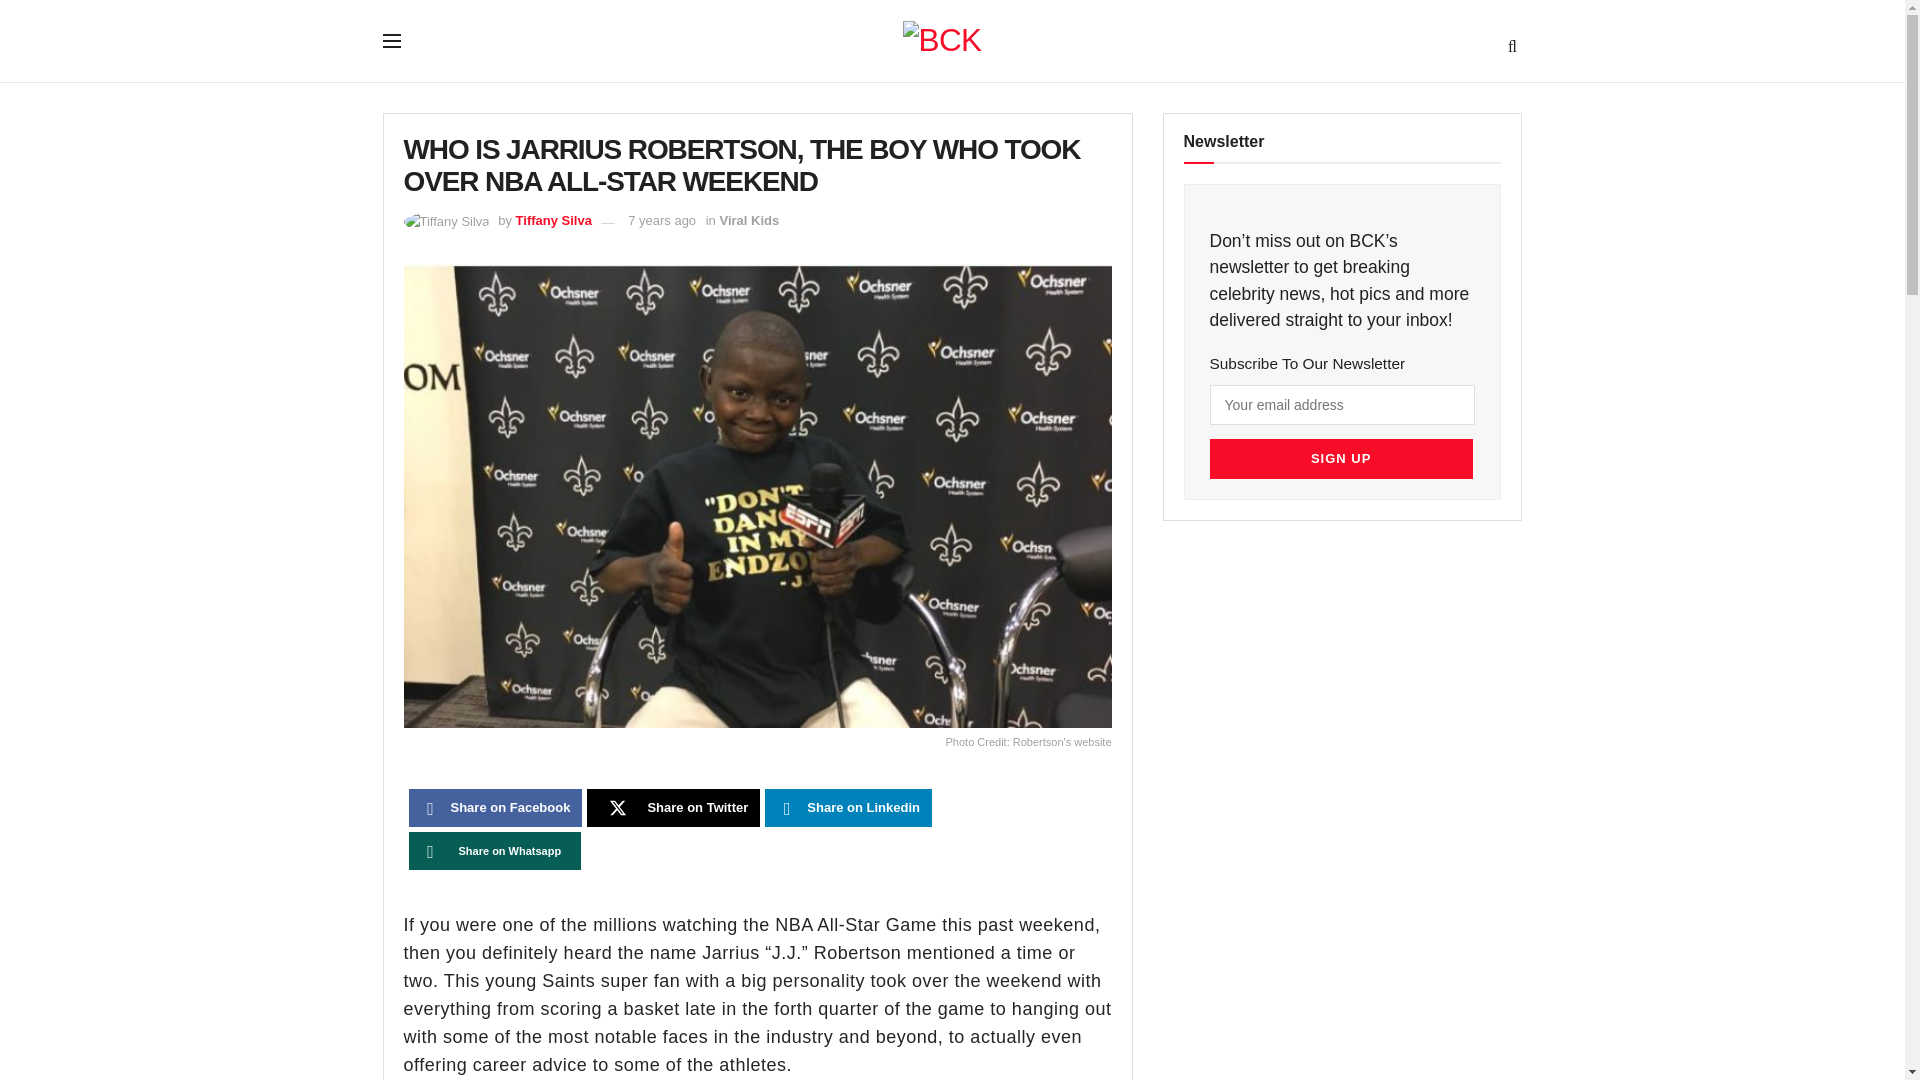 This screenshot has height=1080, width=1920. What do you see at coordinates (748, 220) in the screenshot?
I see `Viral Kids` at bounding box center [748, 220].